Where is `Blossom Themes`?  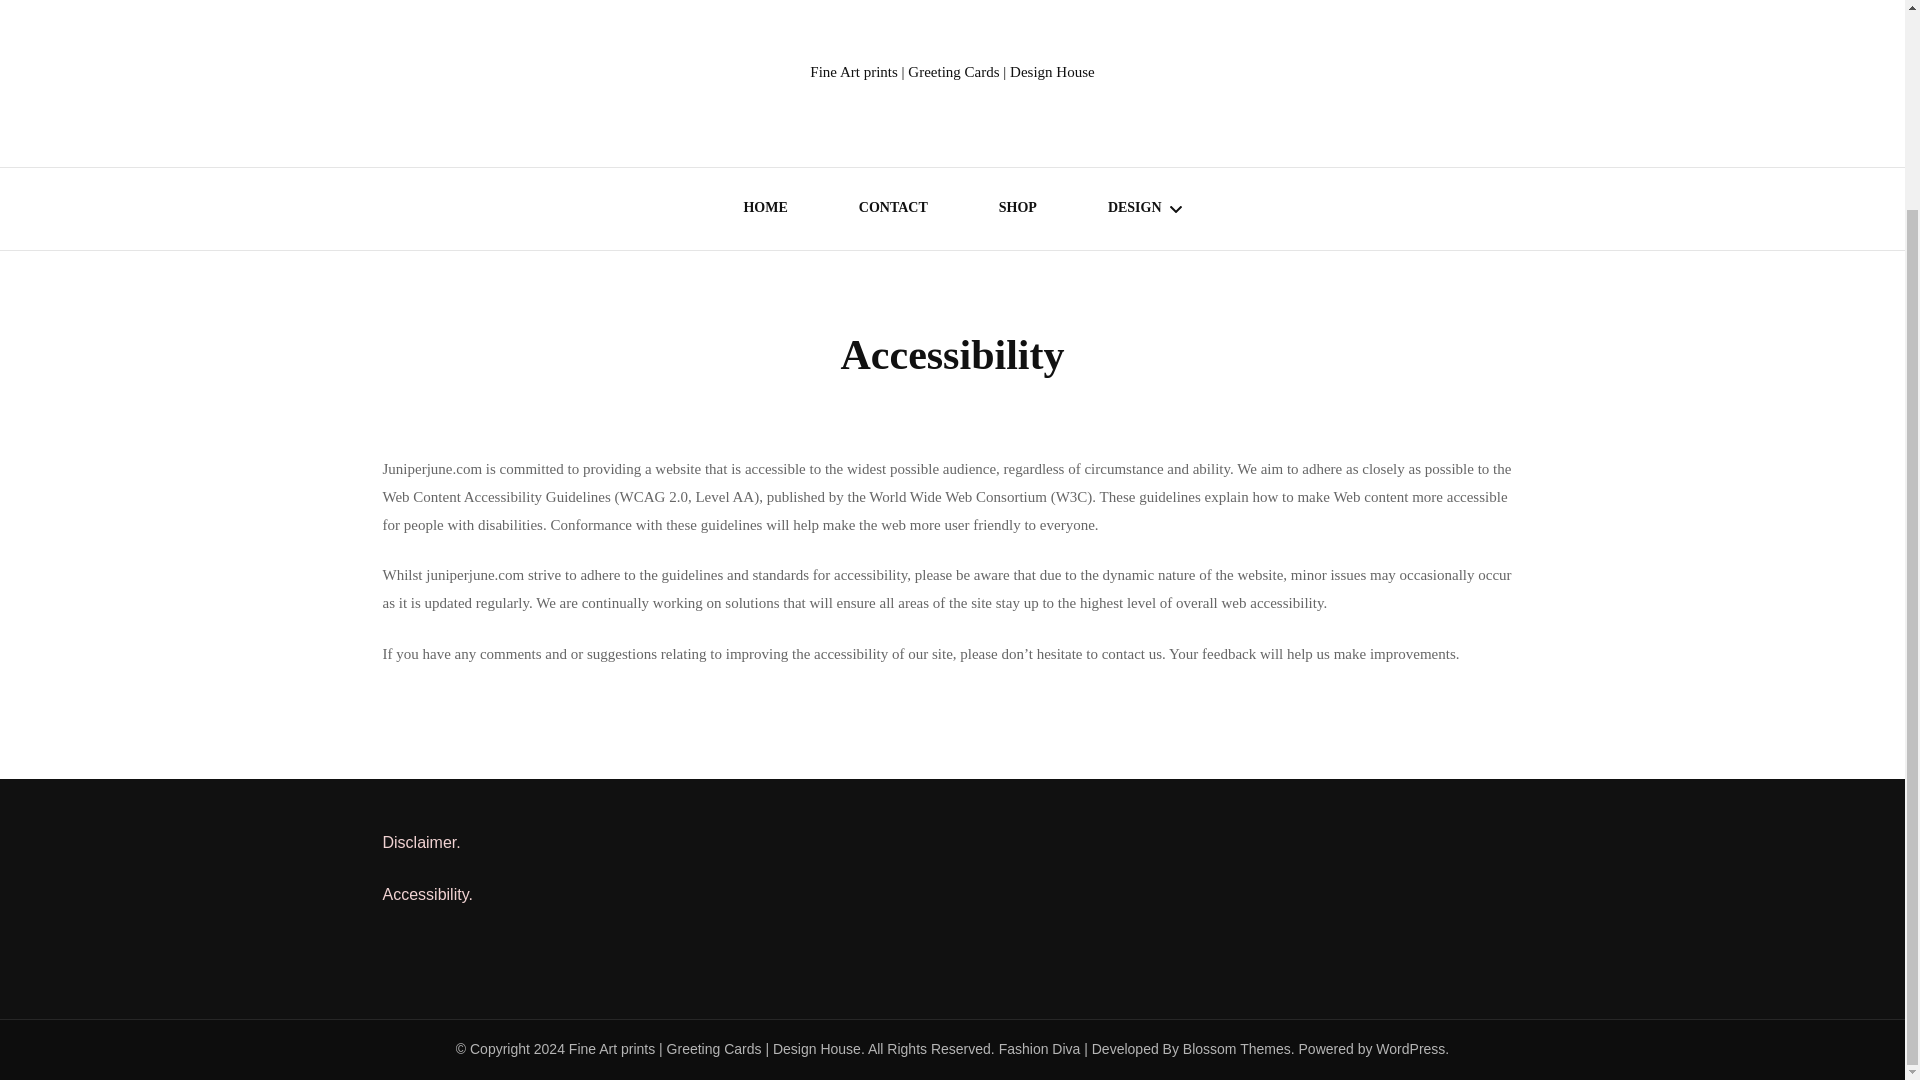
Blossom Themes is located at coordinates (1236, 1049).